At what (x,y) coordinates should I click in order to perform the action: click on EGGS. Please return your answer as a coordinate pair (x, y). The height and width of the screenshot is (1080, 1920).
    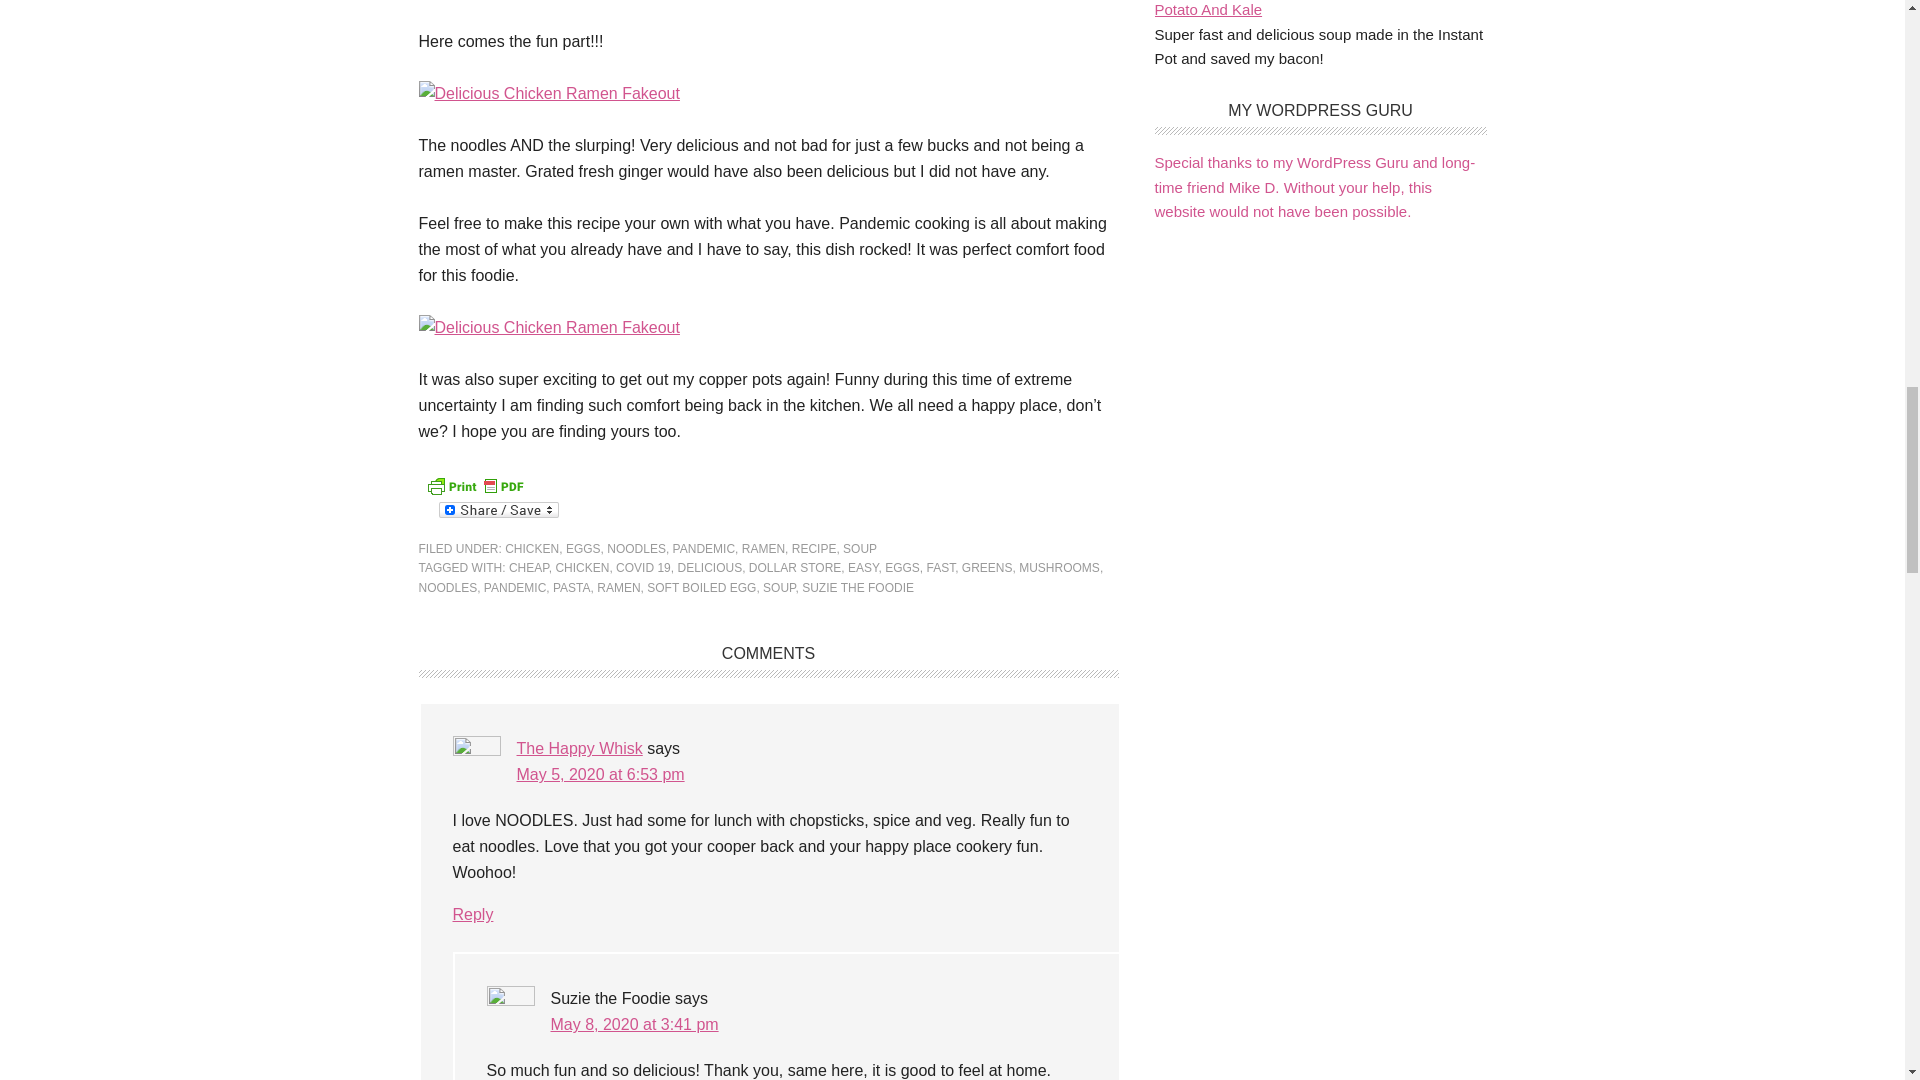
    Looking at the image, I should click on (583, 549).